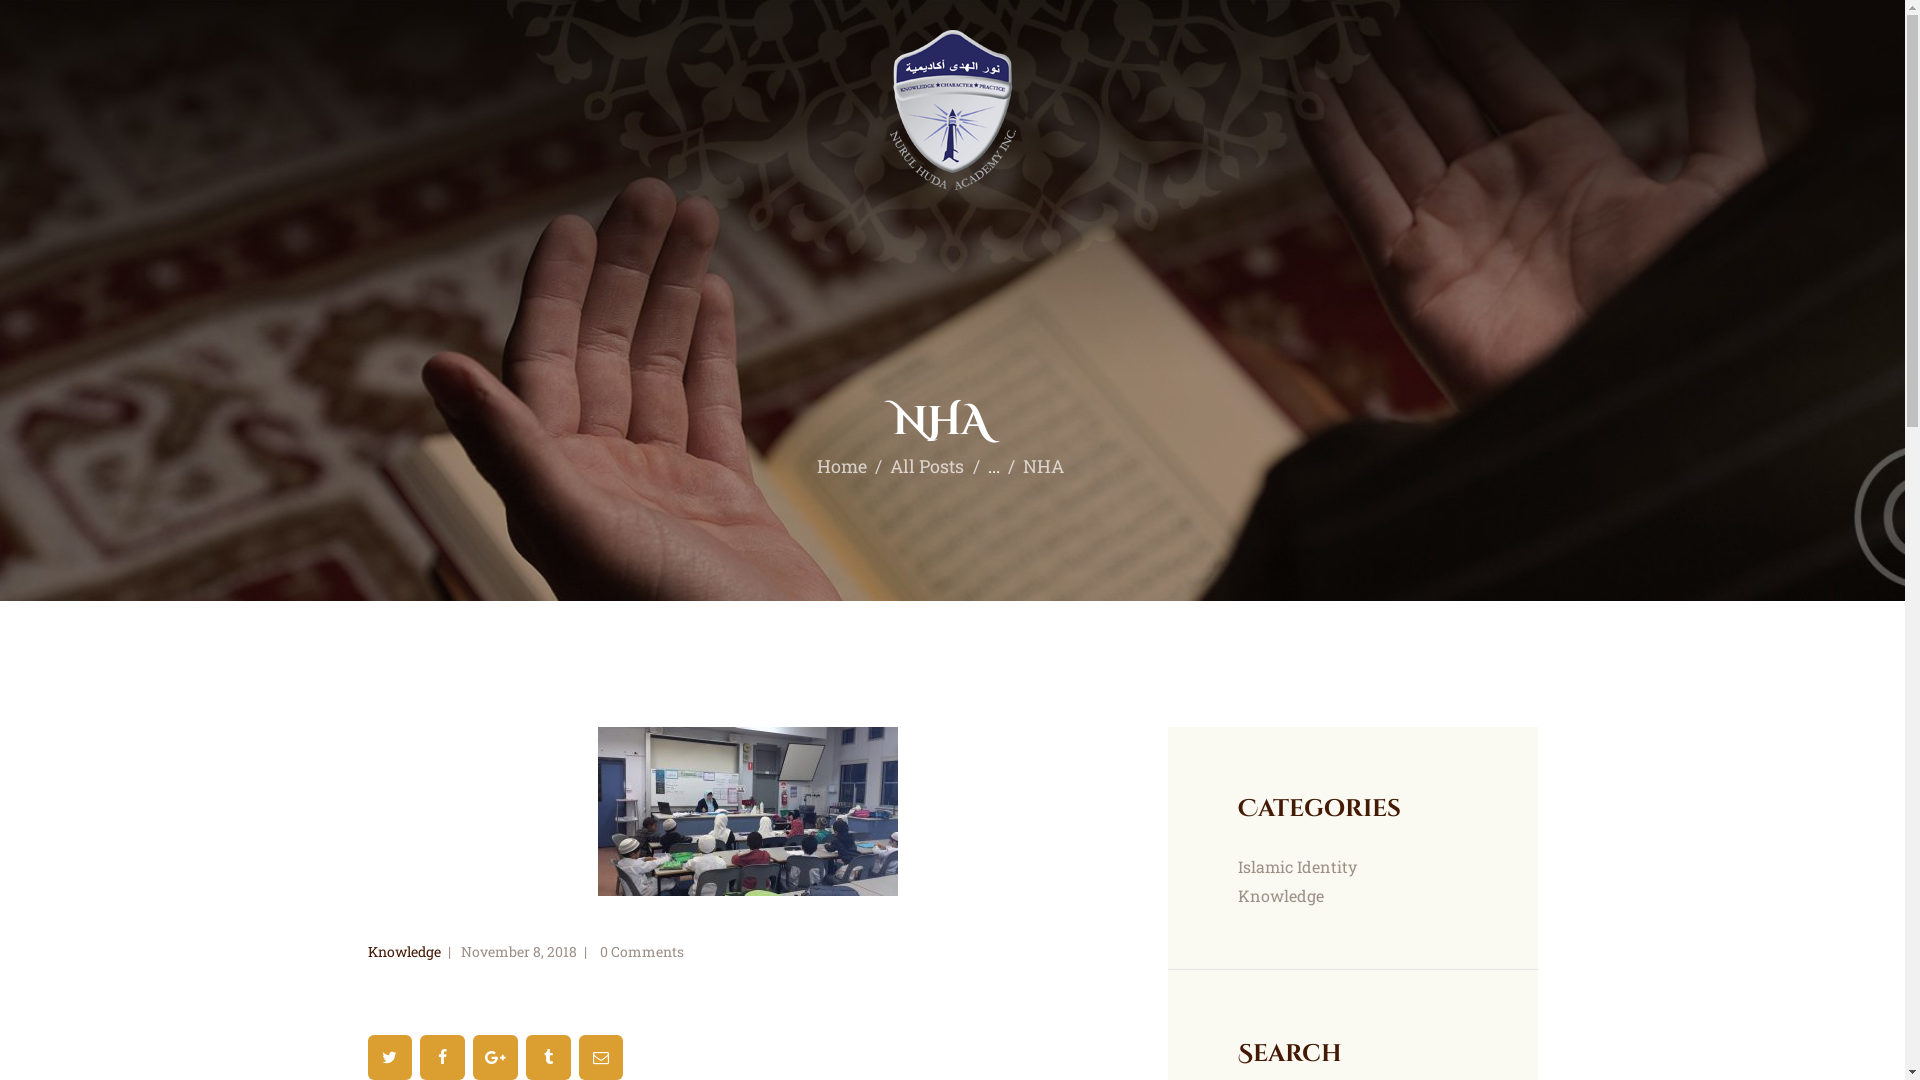 The height and width of the screenshot is (1080, 1920). I want to click on Home, so click(842, 466).